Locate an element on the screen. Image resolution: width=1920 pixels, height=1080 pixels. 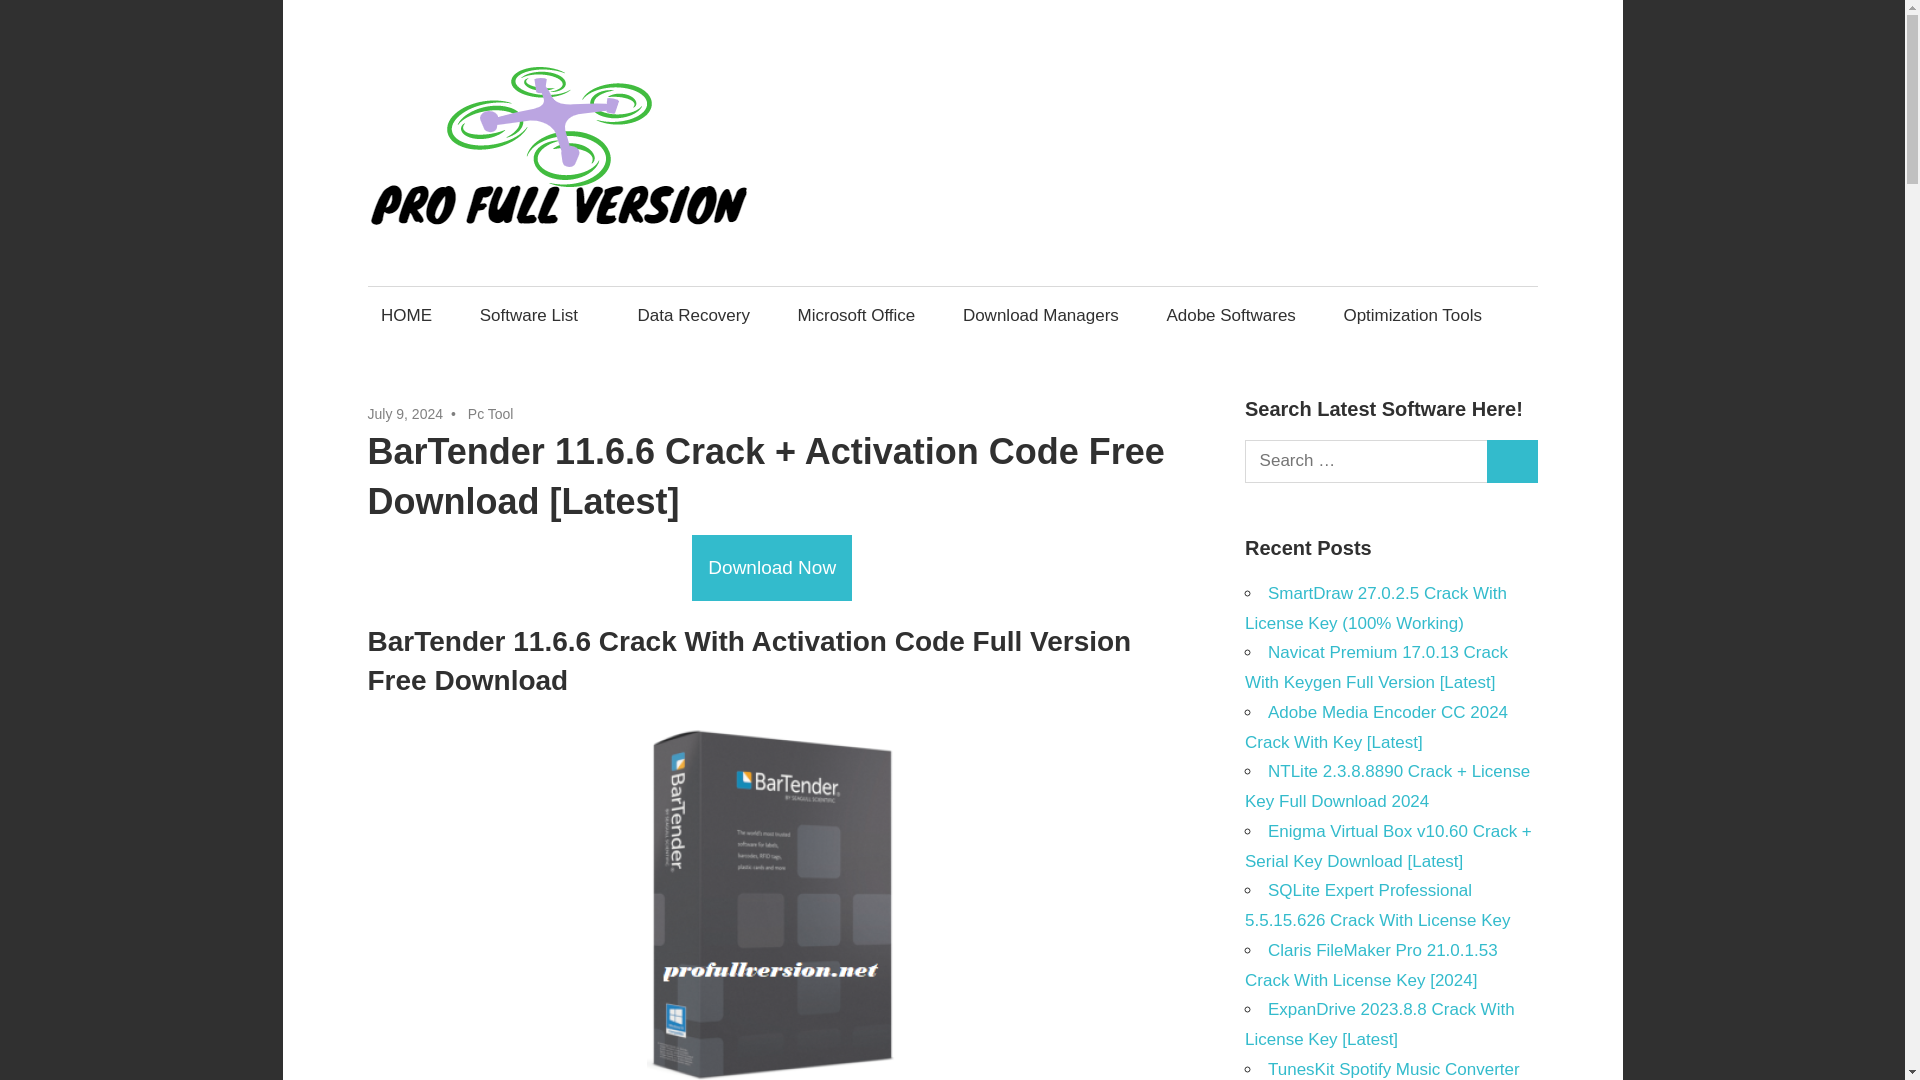
HOME is located at coordinates (406, 315).